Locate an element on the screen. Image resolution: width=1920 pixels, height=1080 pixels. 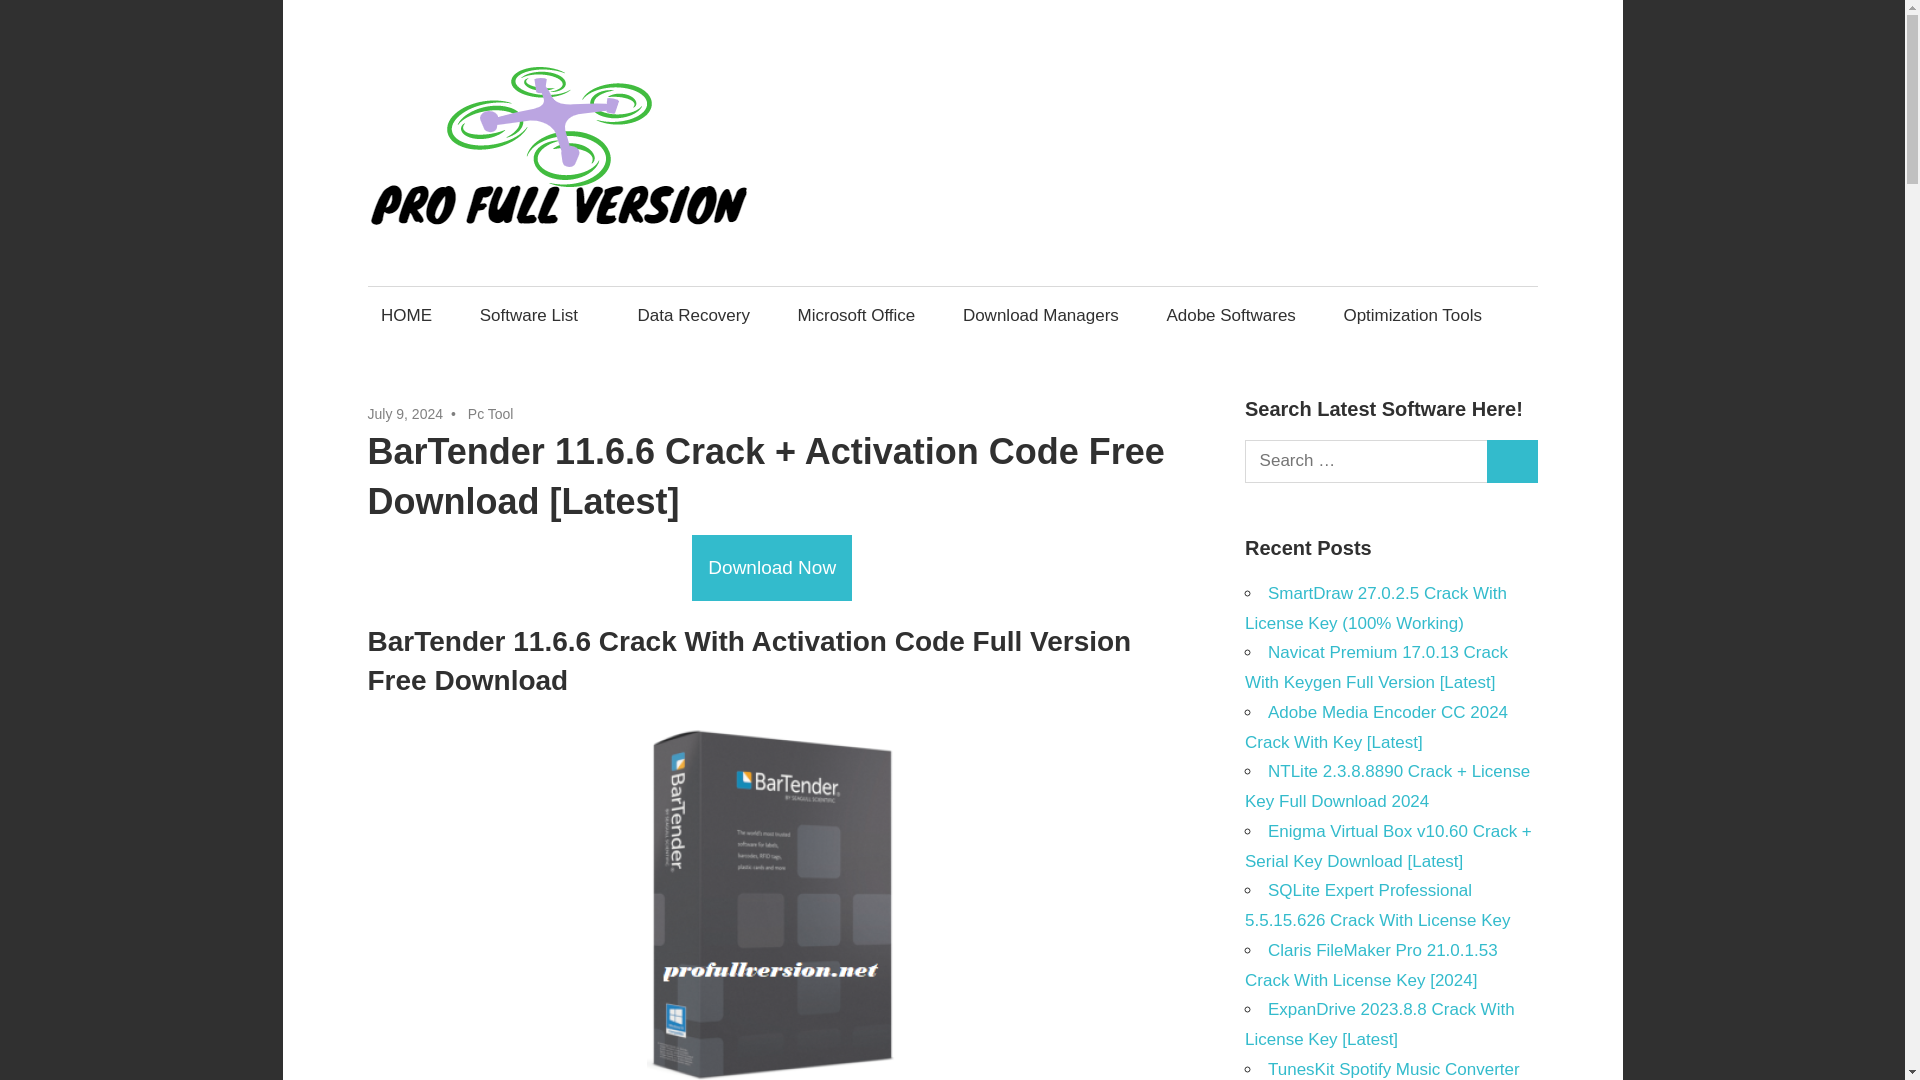
HOME is located at coordinates (406, 315).